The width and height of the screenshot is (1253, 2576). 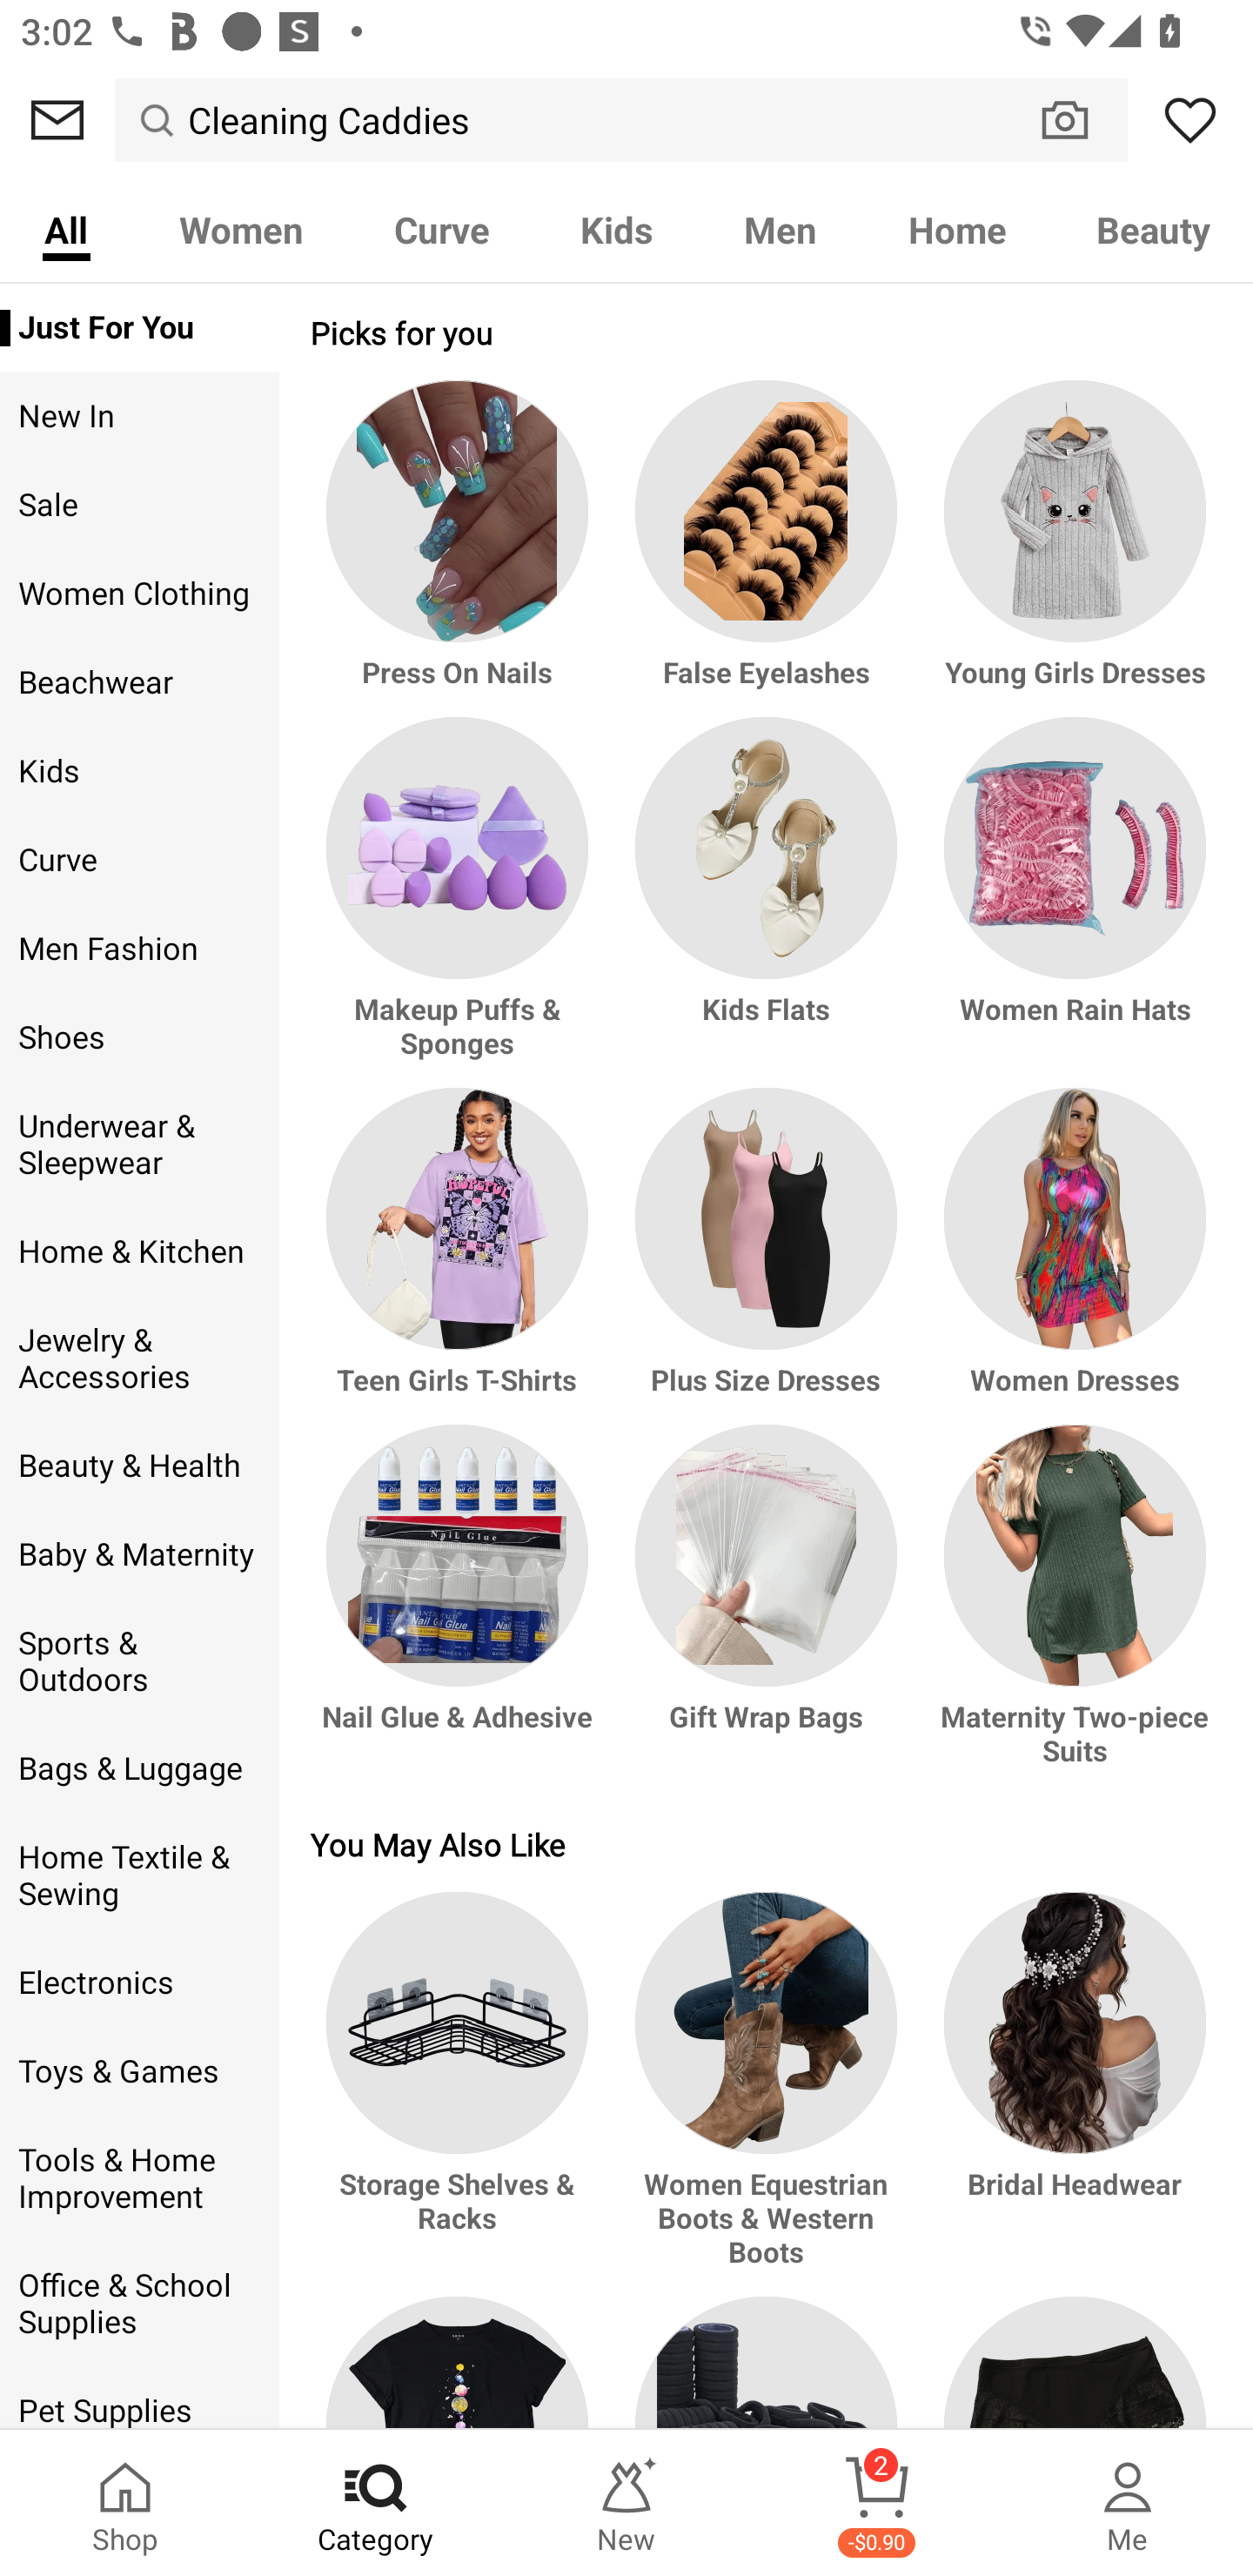 What do you see at coordinates (139, 595) in the screenshot?
I see `Women Clothing` at bounding box center [139, 595].